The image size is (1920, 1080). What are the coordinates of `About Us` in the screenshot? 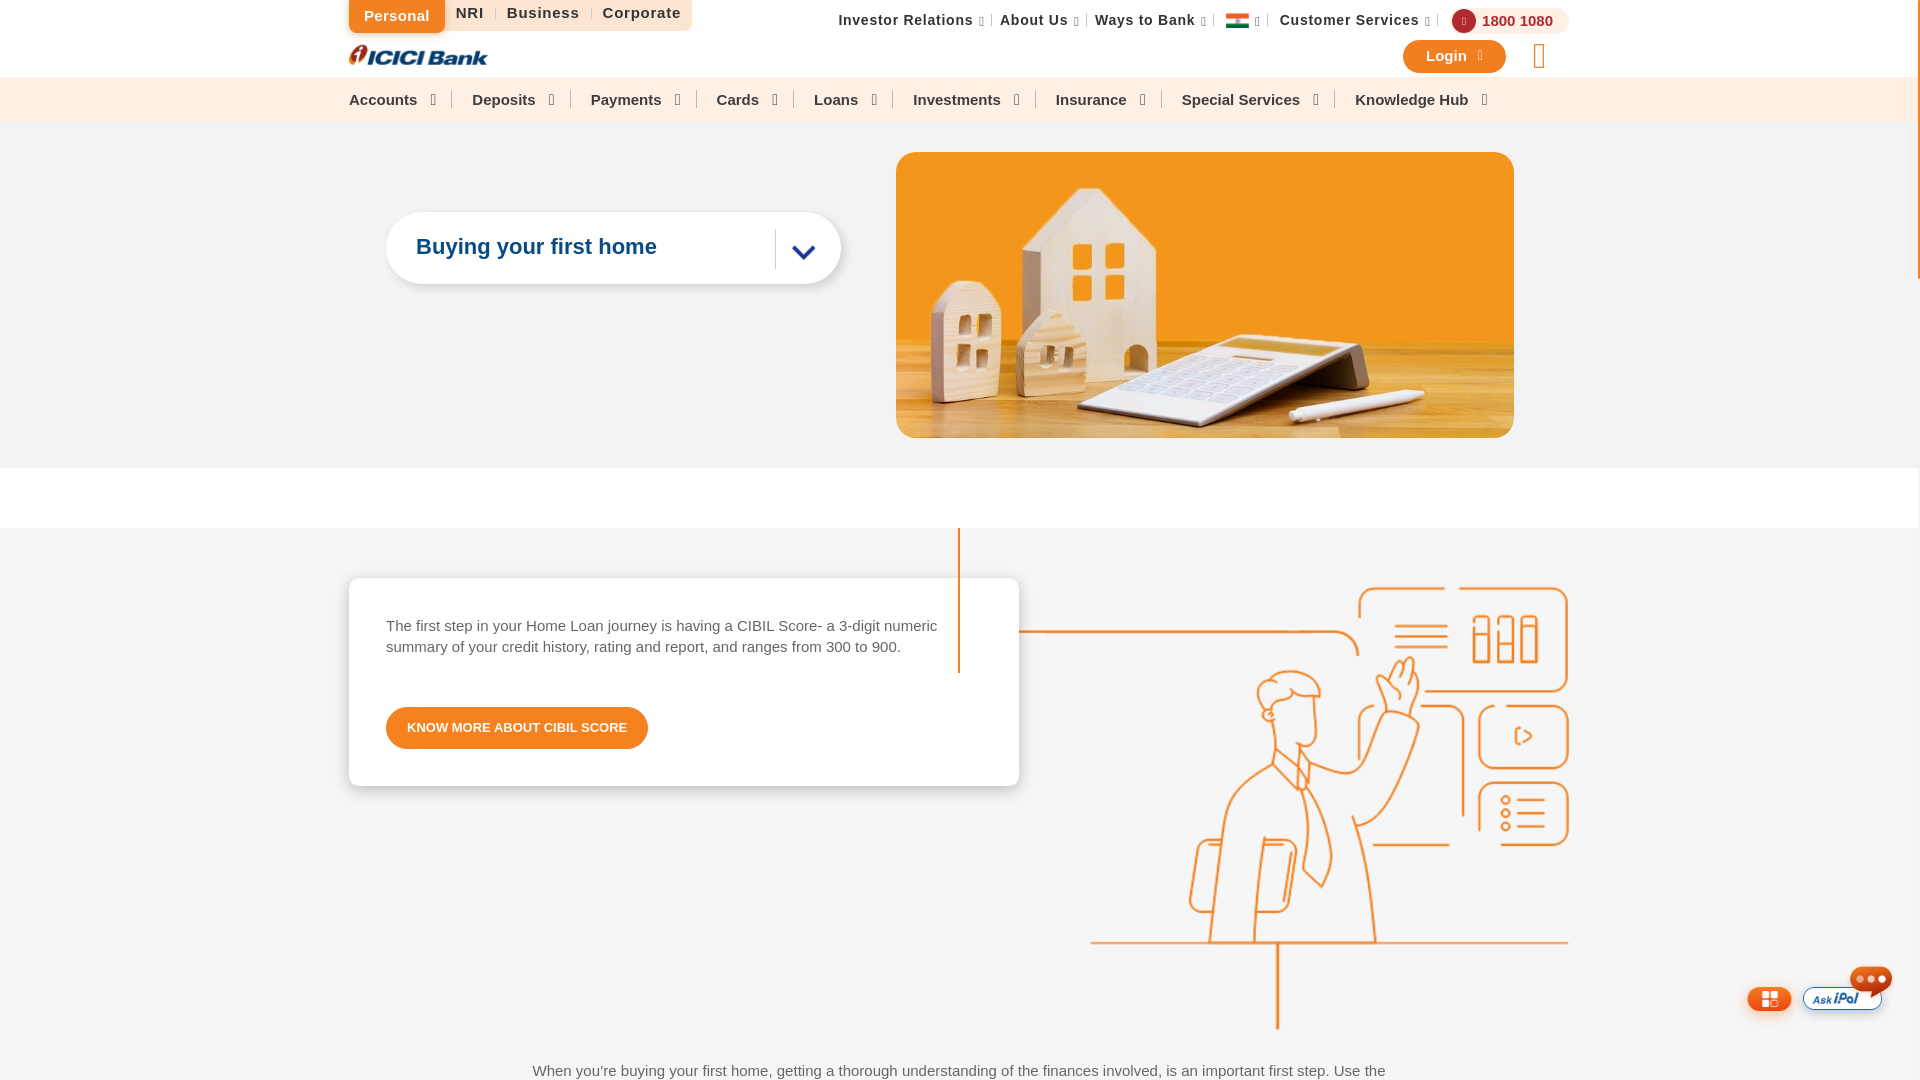 It's located at (1034, 20).